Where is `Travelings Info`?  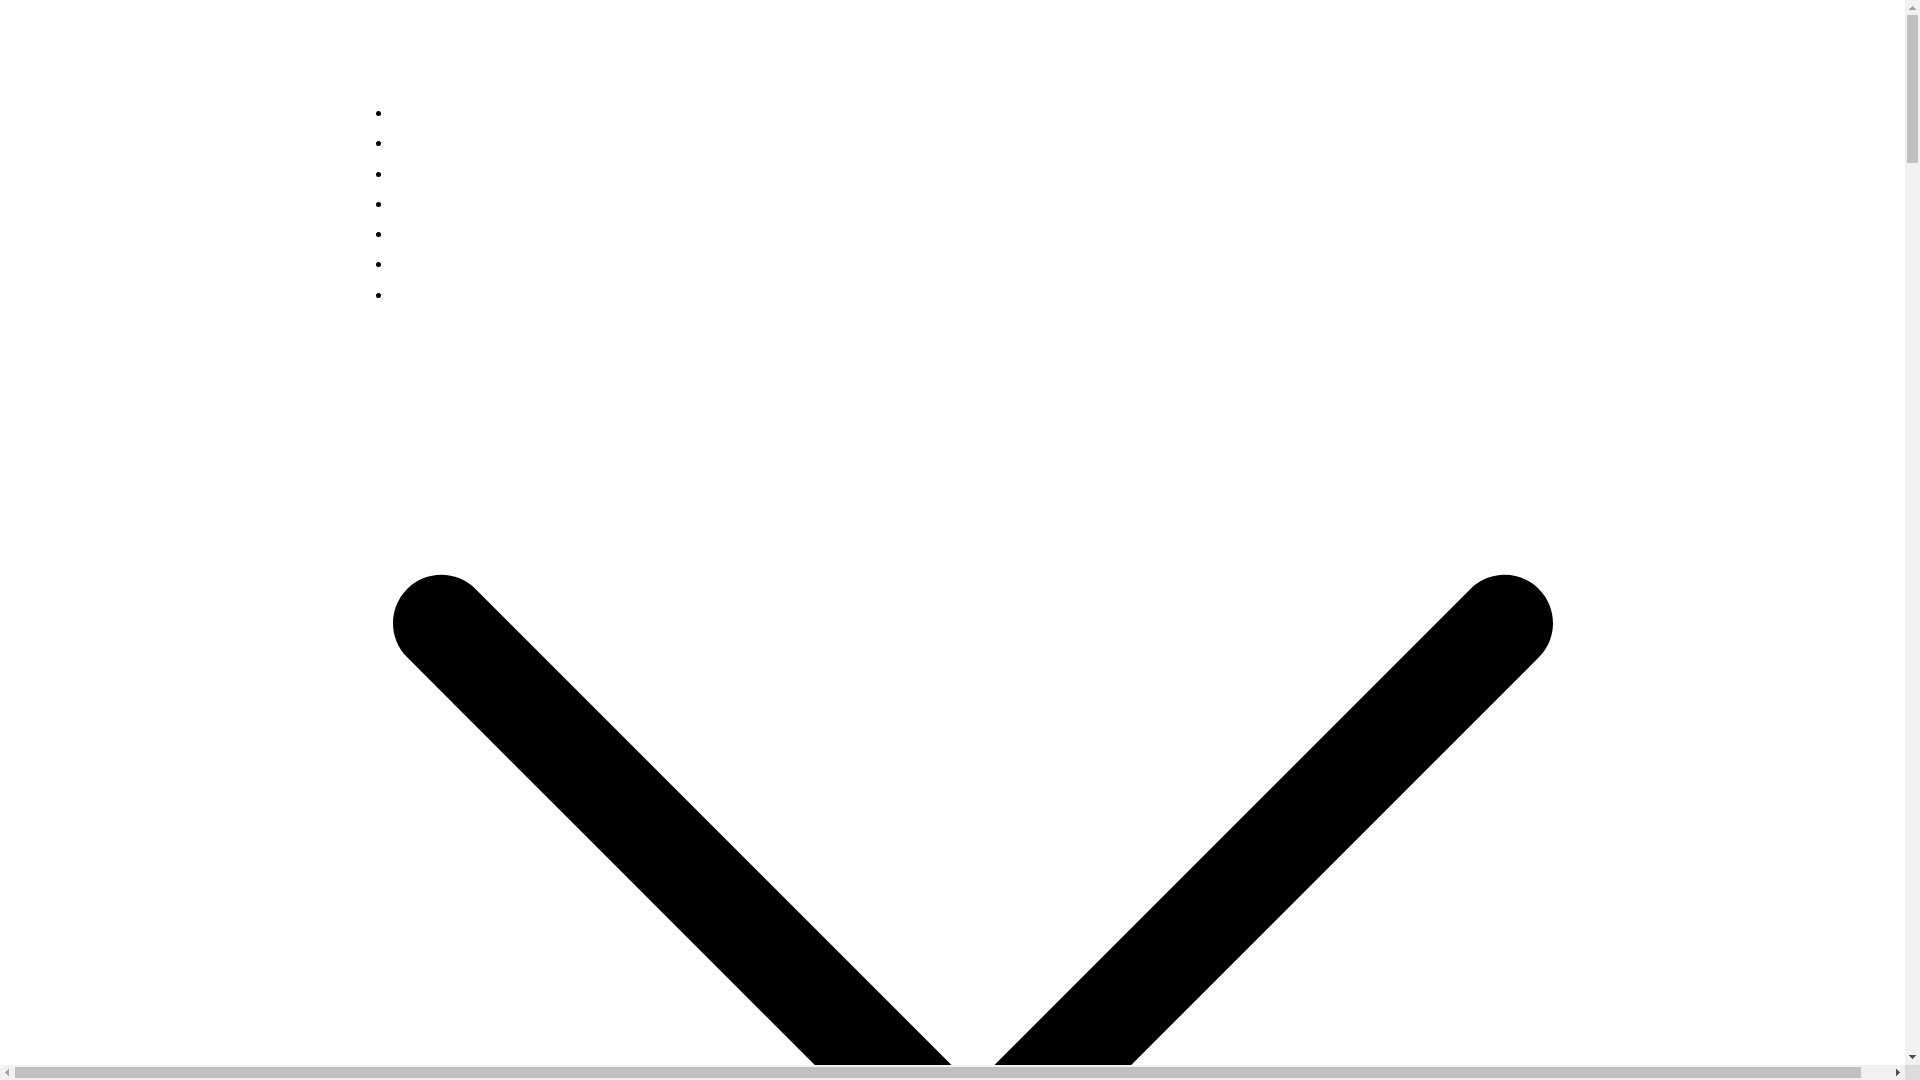
Travelings Info is located at coordinates (539, 64).